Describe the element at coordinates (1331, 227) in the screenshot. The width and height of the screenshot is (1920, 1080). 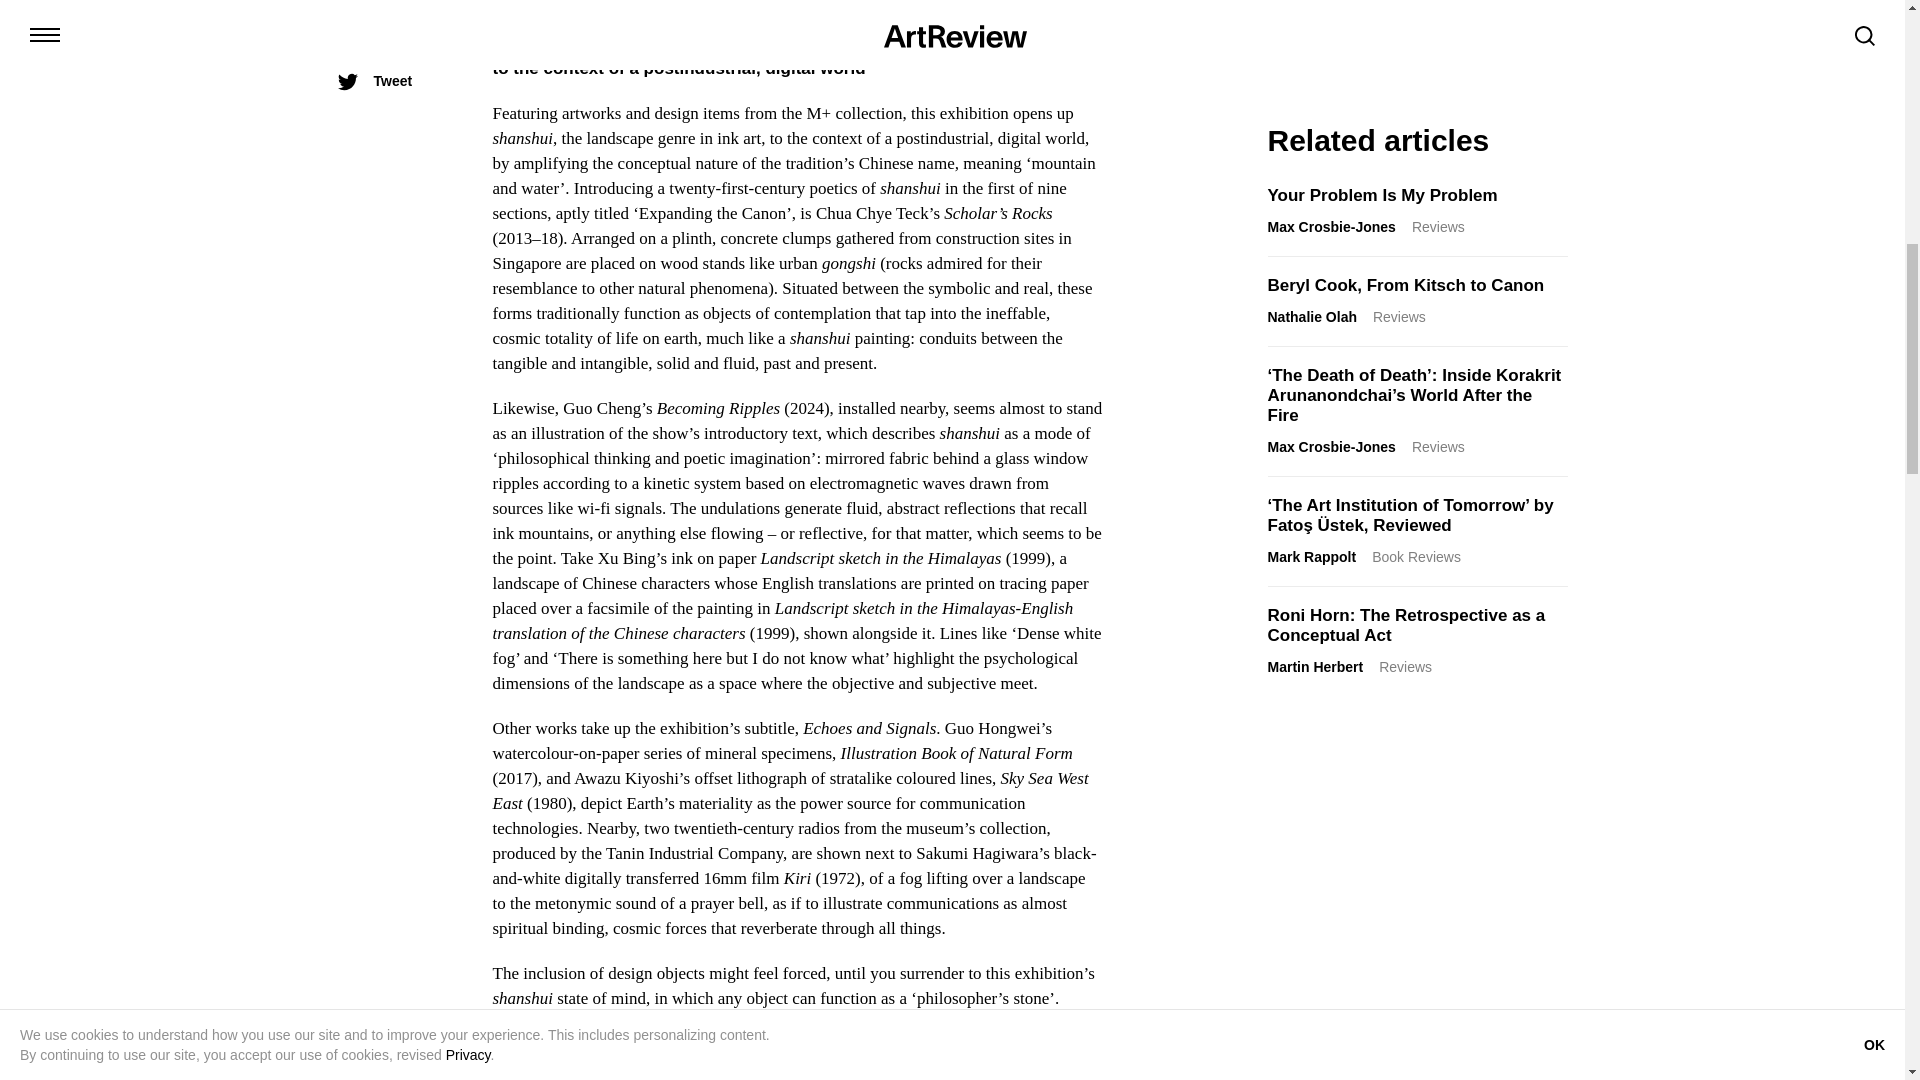
I see `Max Crosbie-Jones` at that location.